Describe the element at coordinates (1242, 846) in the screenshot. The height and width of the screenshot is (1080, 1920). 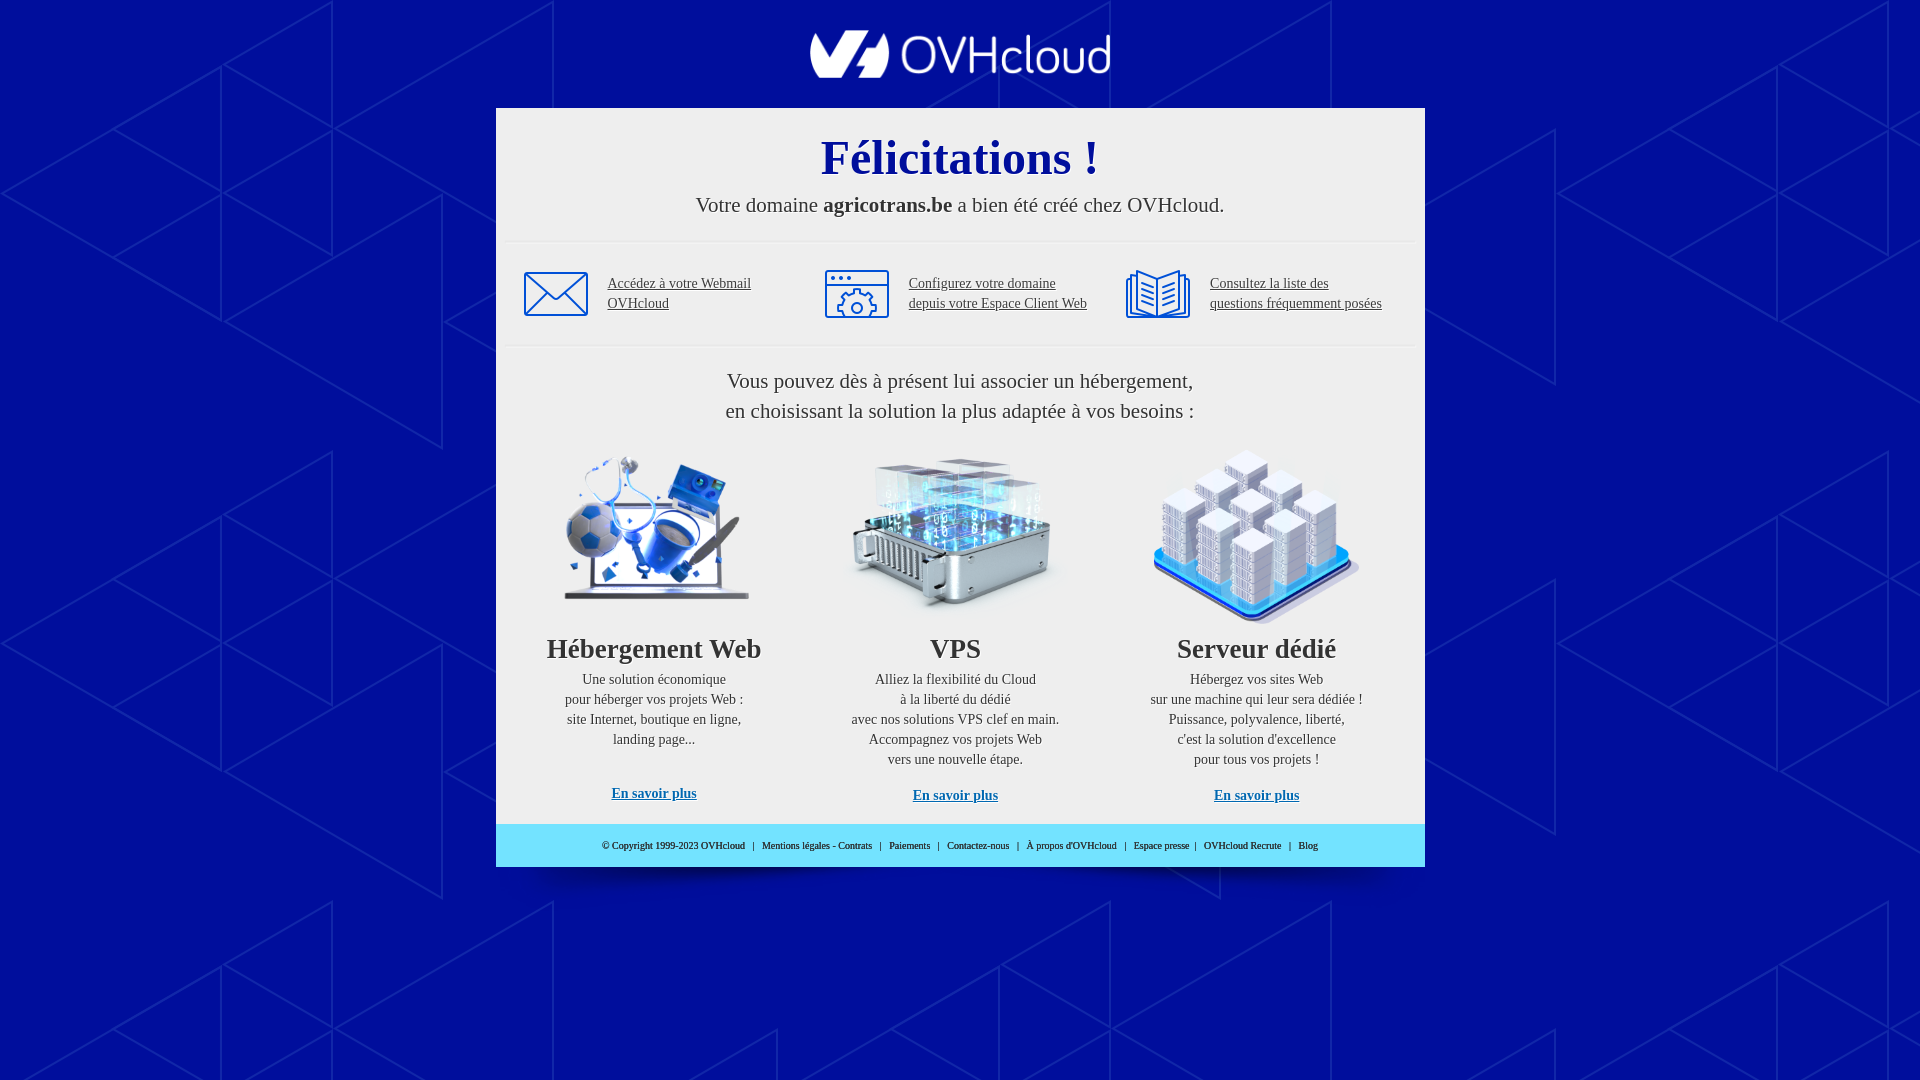
I see `OVHcloud Recrute` at that location.